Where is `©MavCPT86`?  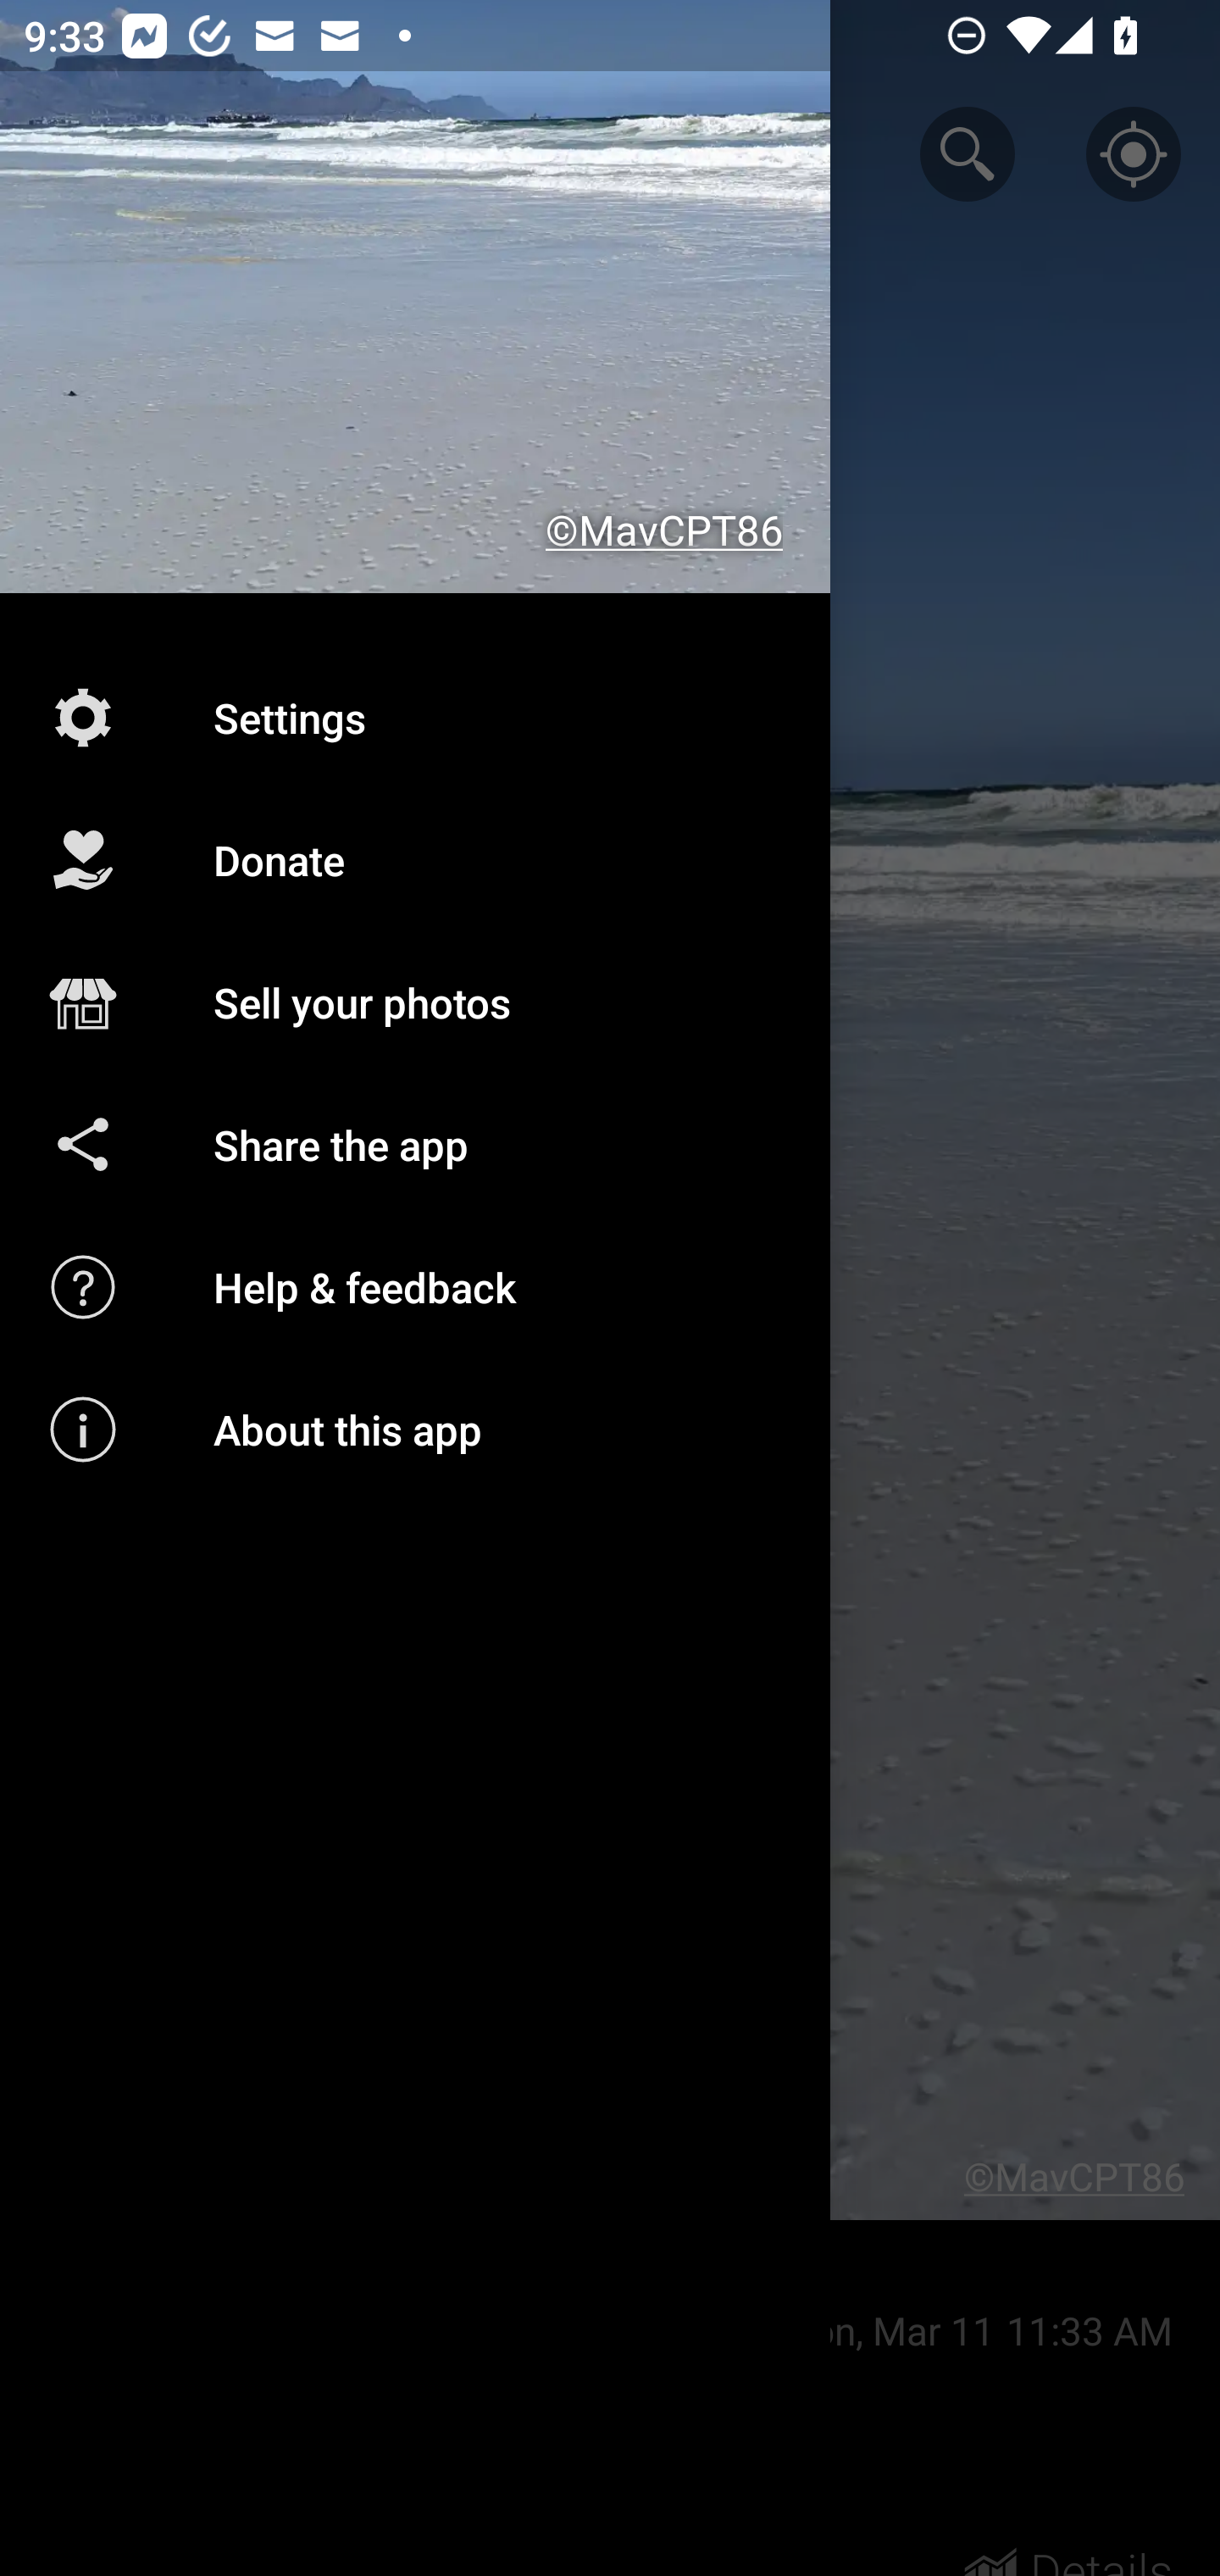 ©MavCPT86 is located at coordinates (415, 297).